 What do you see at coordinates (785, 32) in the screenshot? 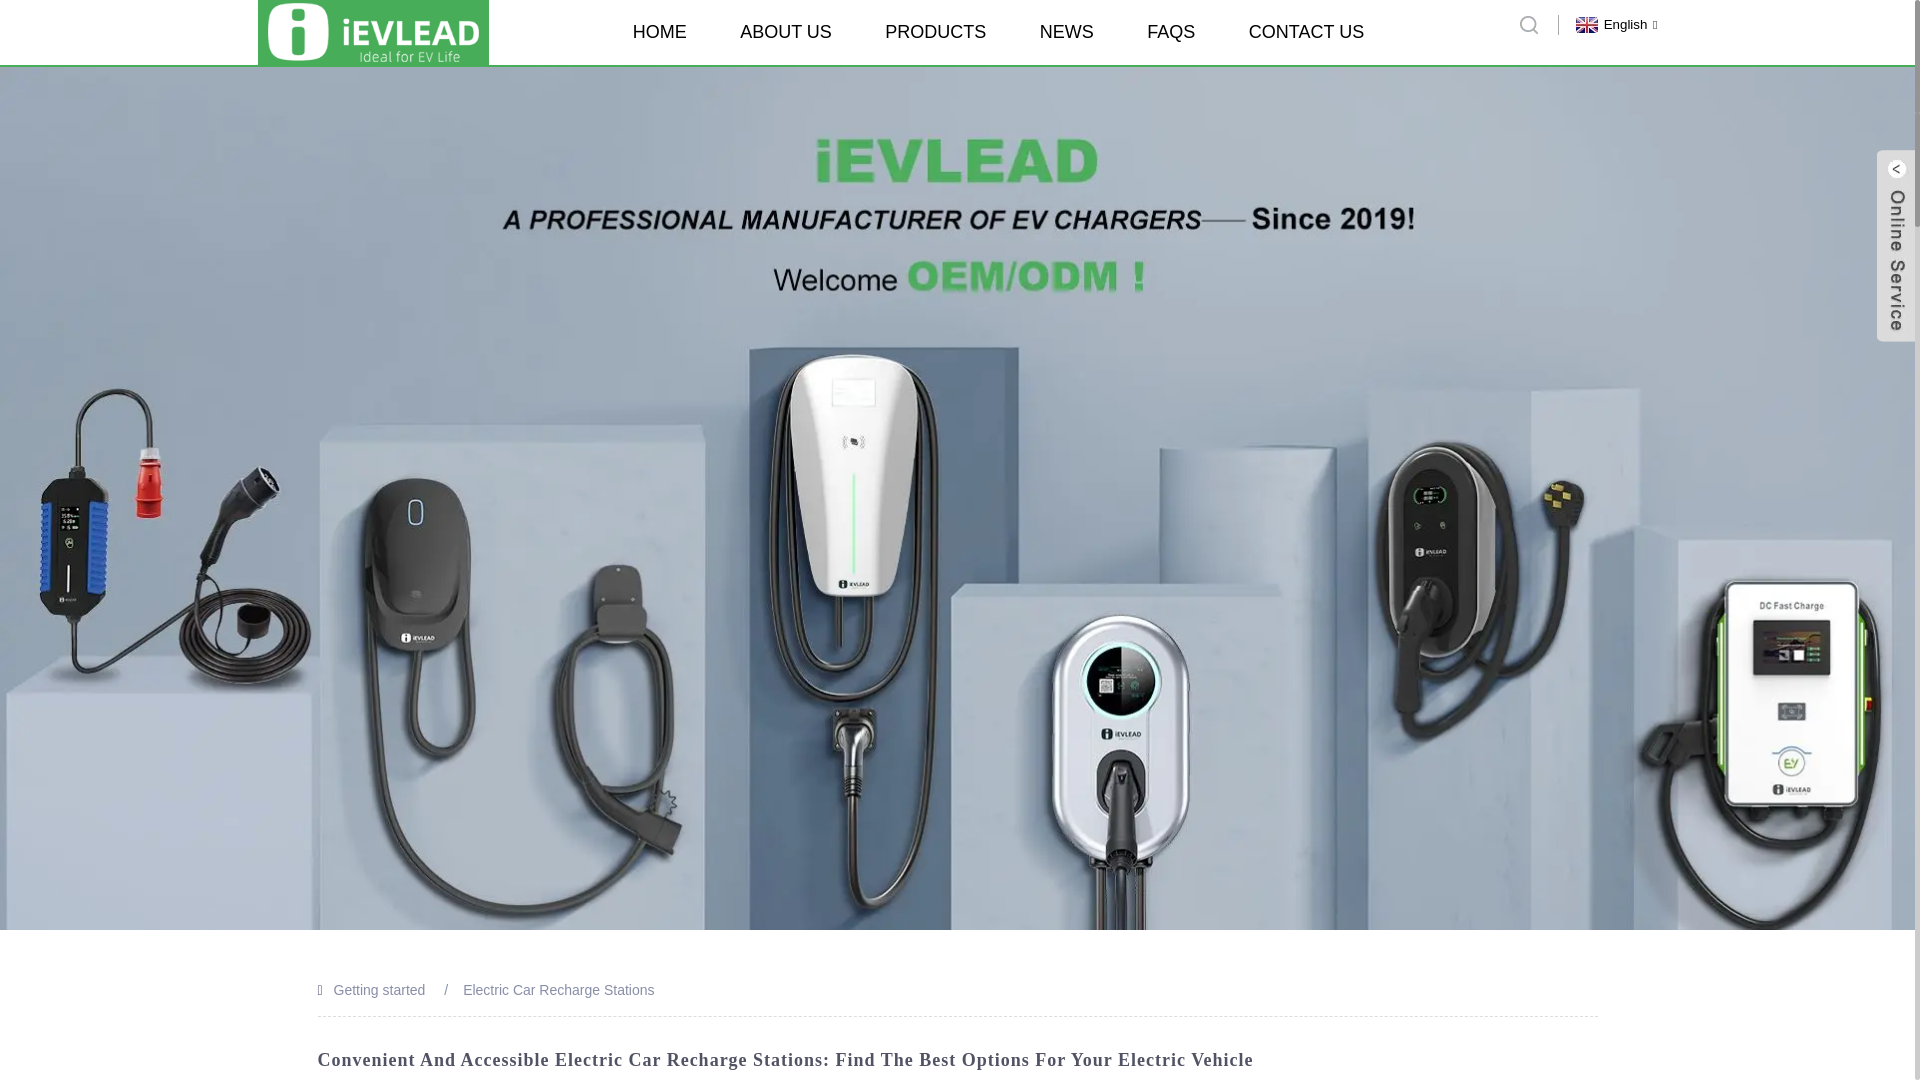
I see `ABOUT US` at bounding box center [785, 32].